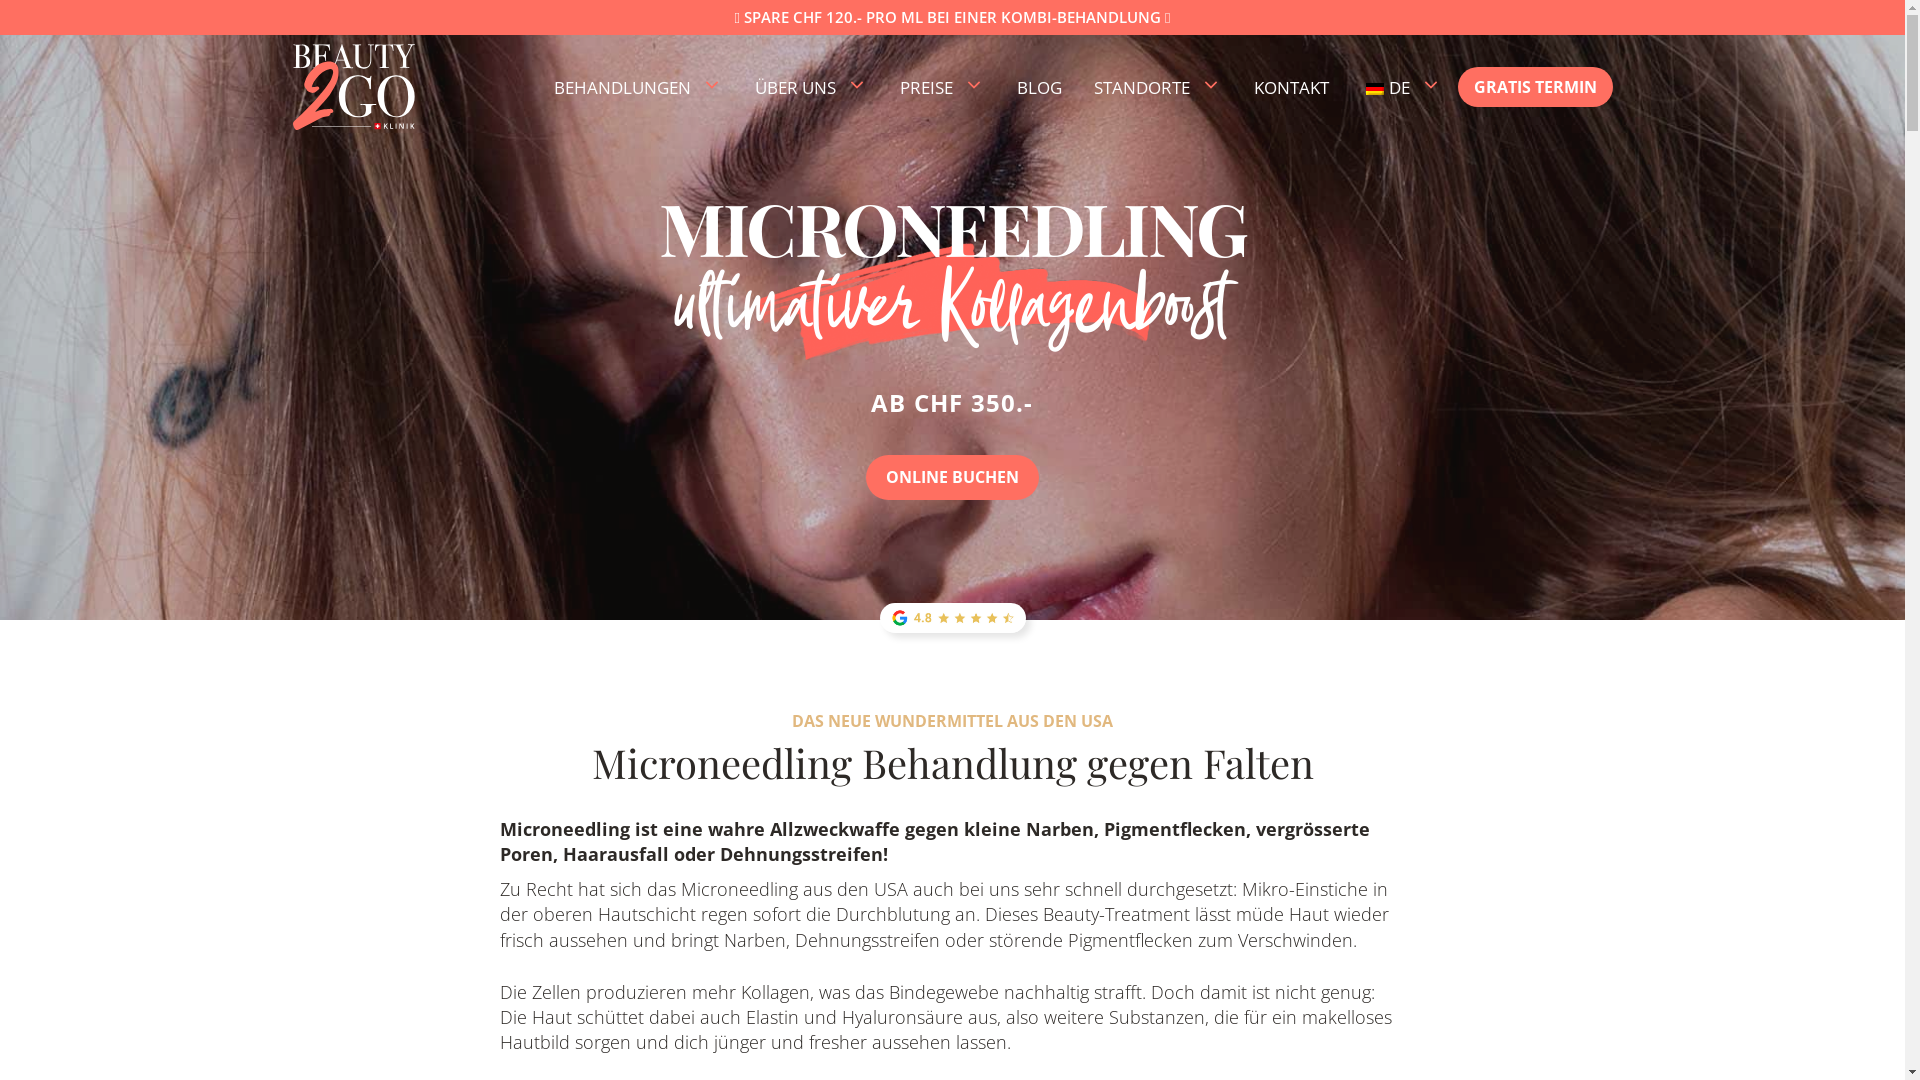 The width and height of the screenshot is (1920, 1080). Describe the element at coordinates (1536, 87) in the screenshot. I see `GRATIS TERMIN` at that location.